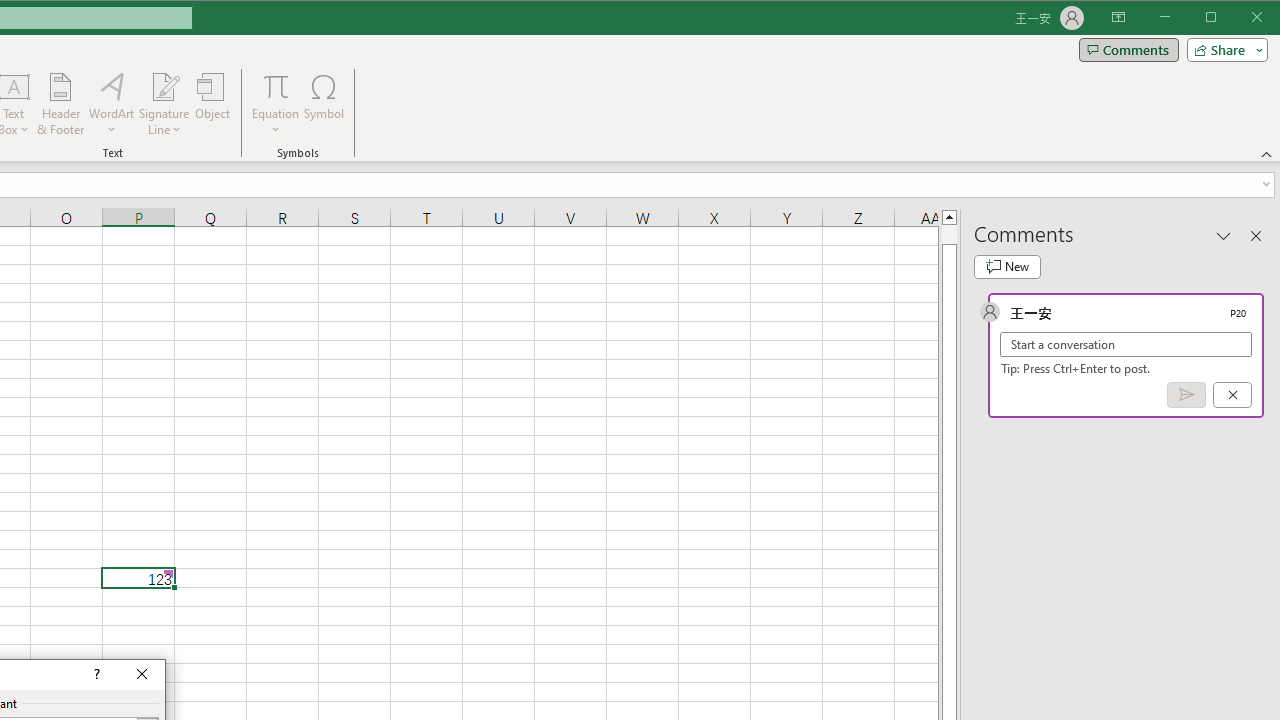 This screenshot has width=1280, height=720. What do you see at coordinates (276, 86) in the screenshot?
I see `Equation` at bounding box center [276, 86].